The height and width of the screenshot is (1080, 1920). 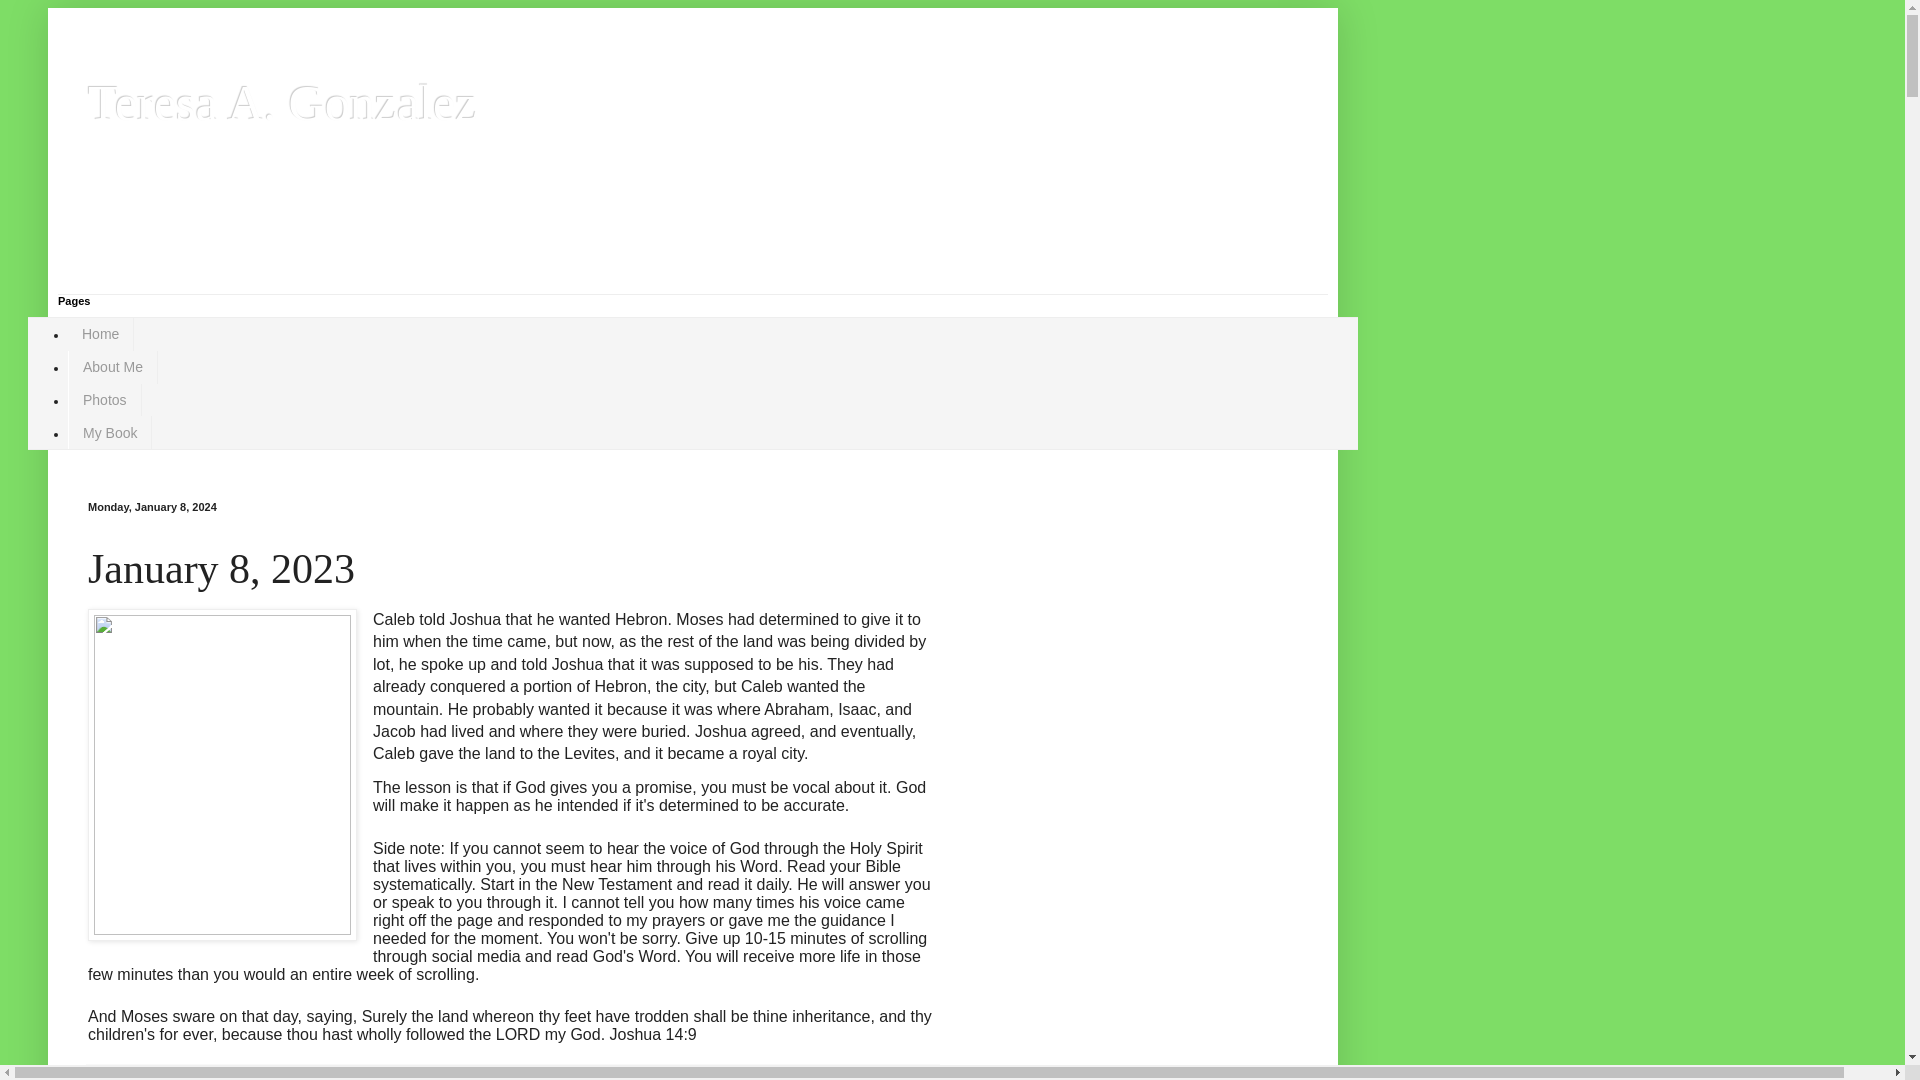 I want to click on author profile, so click(x=188, y=1078).